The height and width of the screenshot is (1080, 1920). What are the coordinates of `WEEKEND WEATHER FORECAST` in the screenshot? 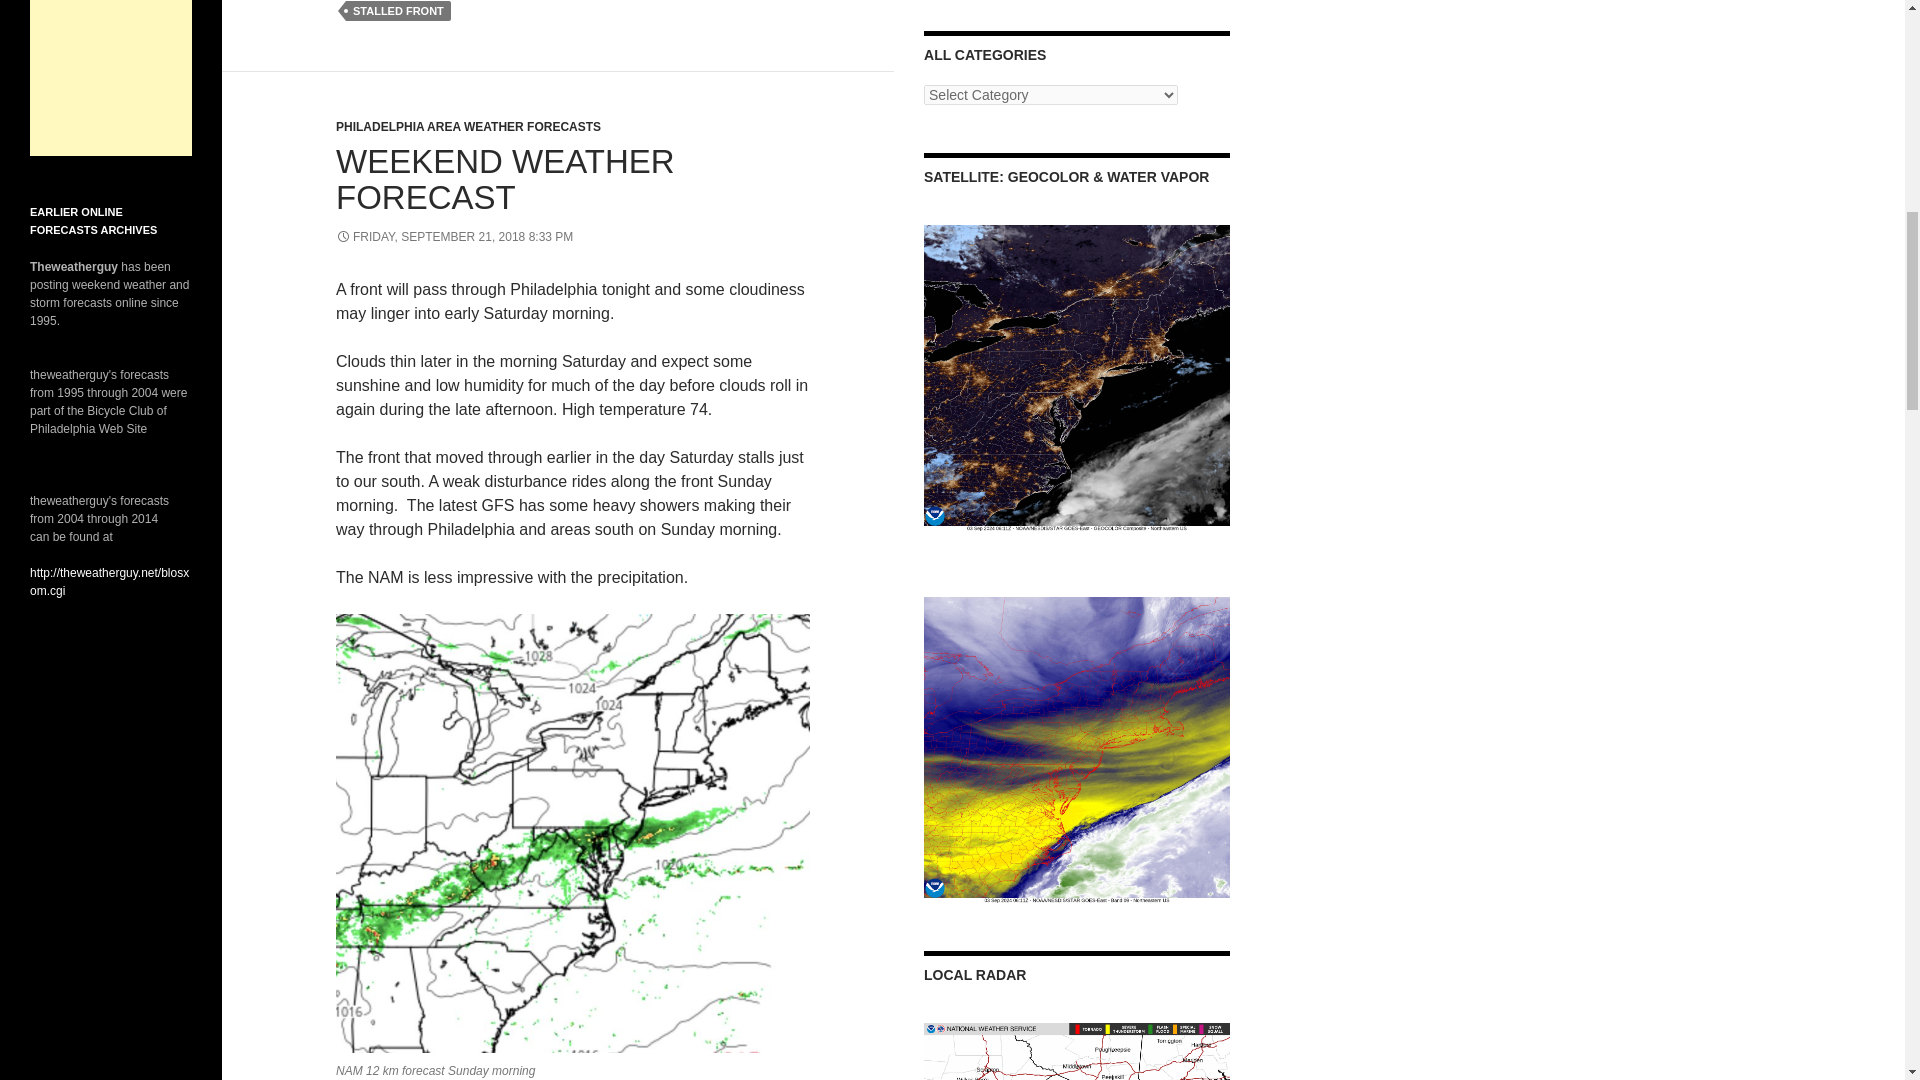 It's located at (506, 179).